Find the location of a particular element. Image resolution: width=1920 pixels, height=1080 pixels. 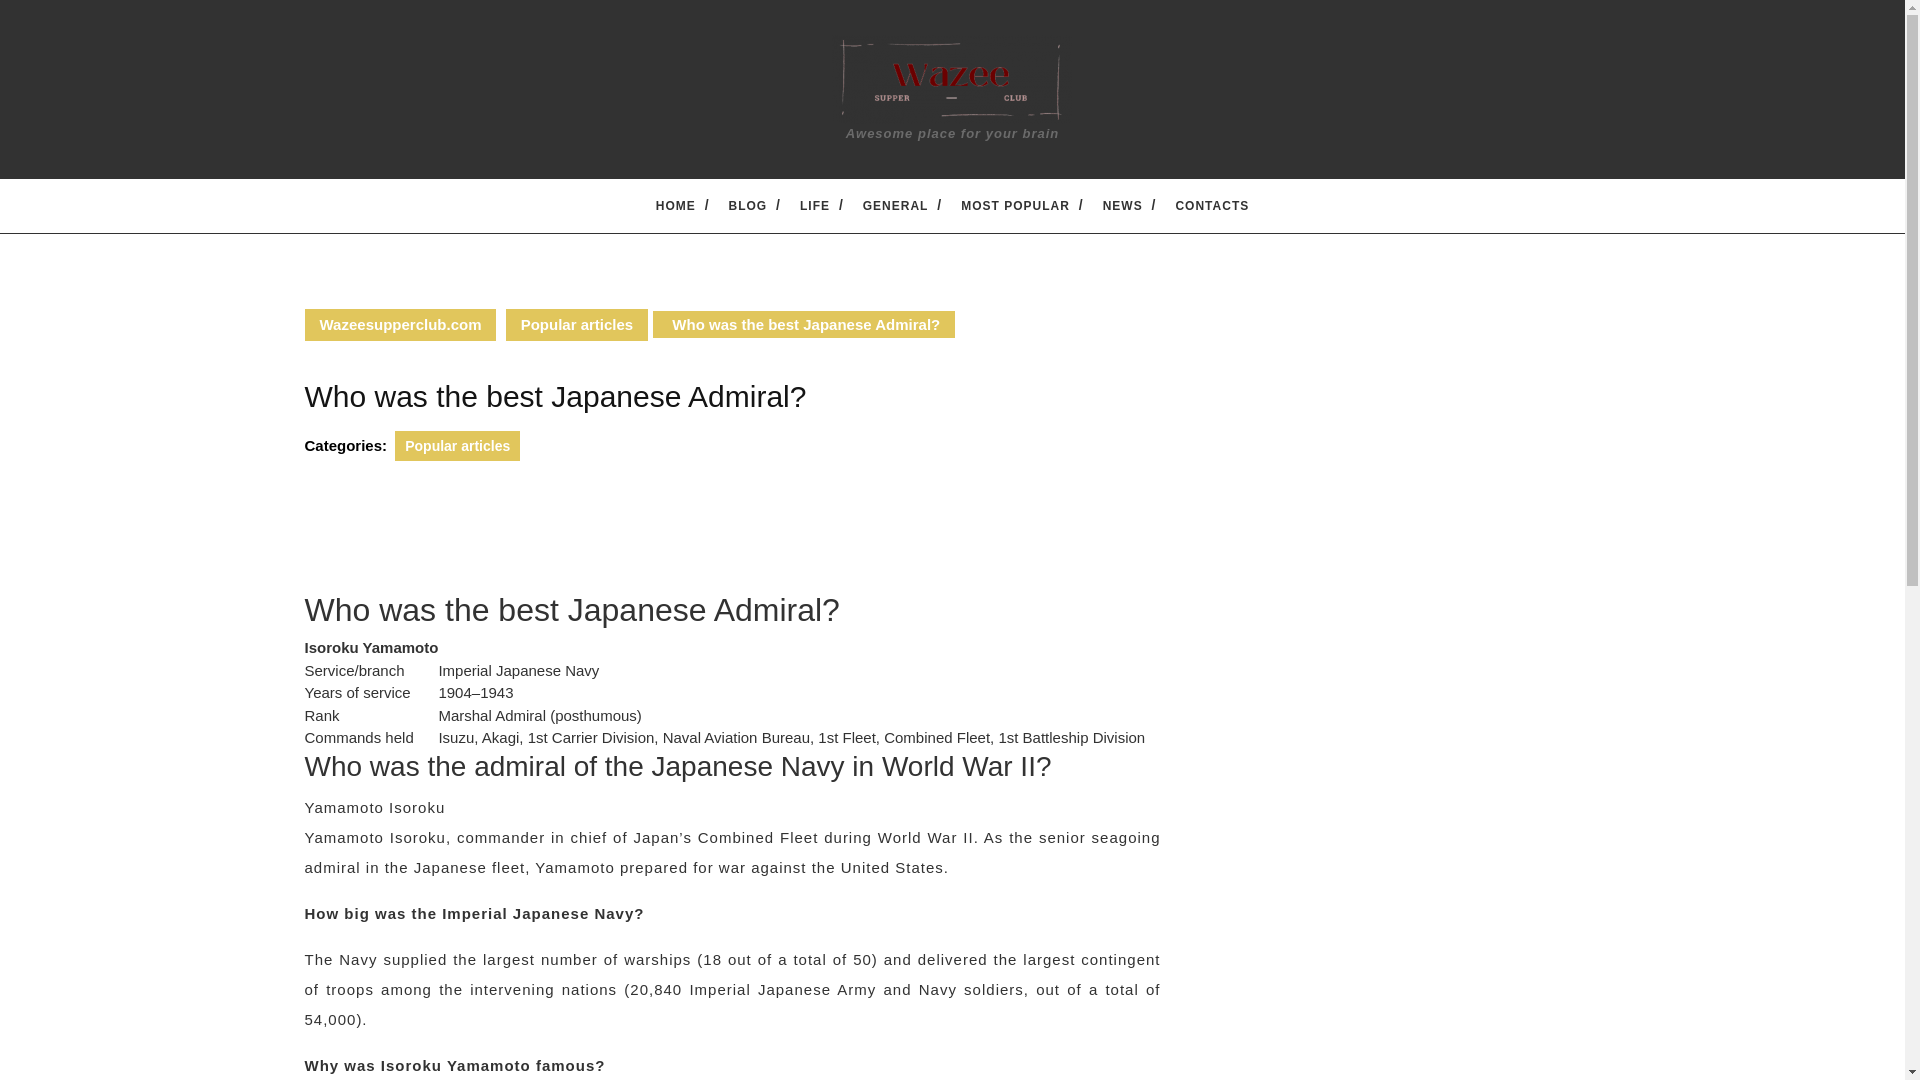

NEWS is located at coordinates (1123, 205).